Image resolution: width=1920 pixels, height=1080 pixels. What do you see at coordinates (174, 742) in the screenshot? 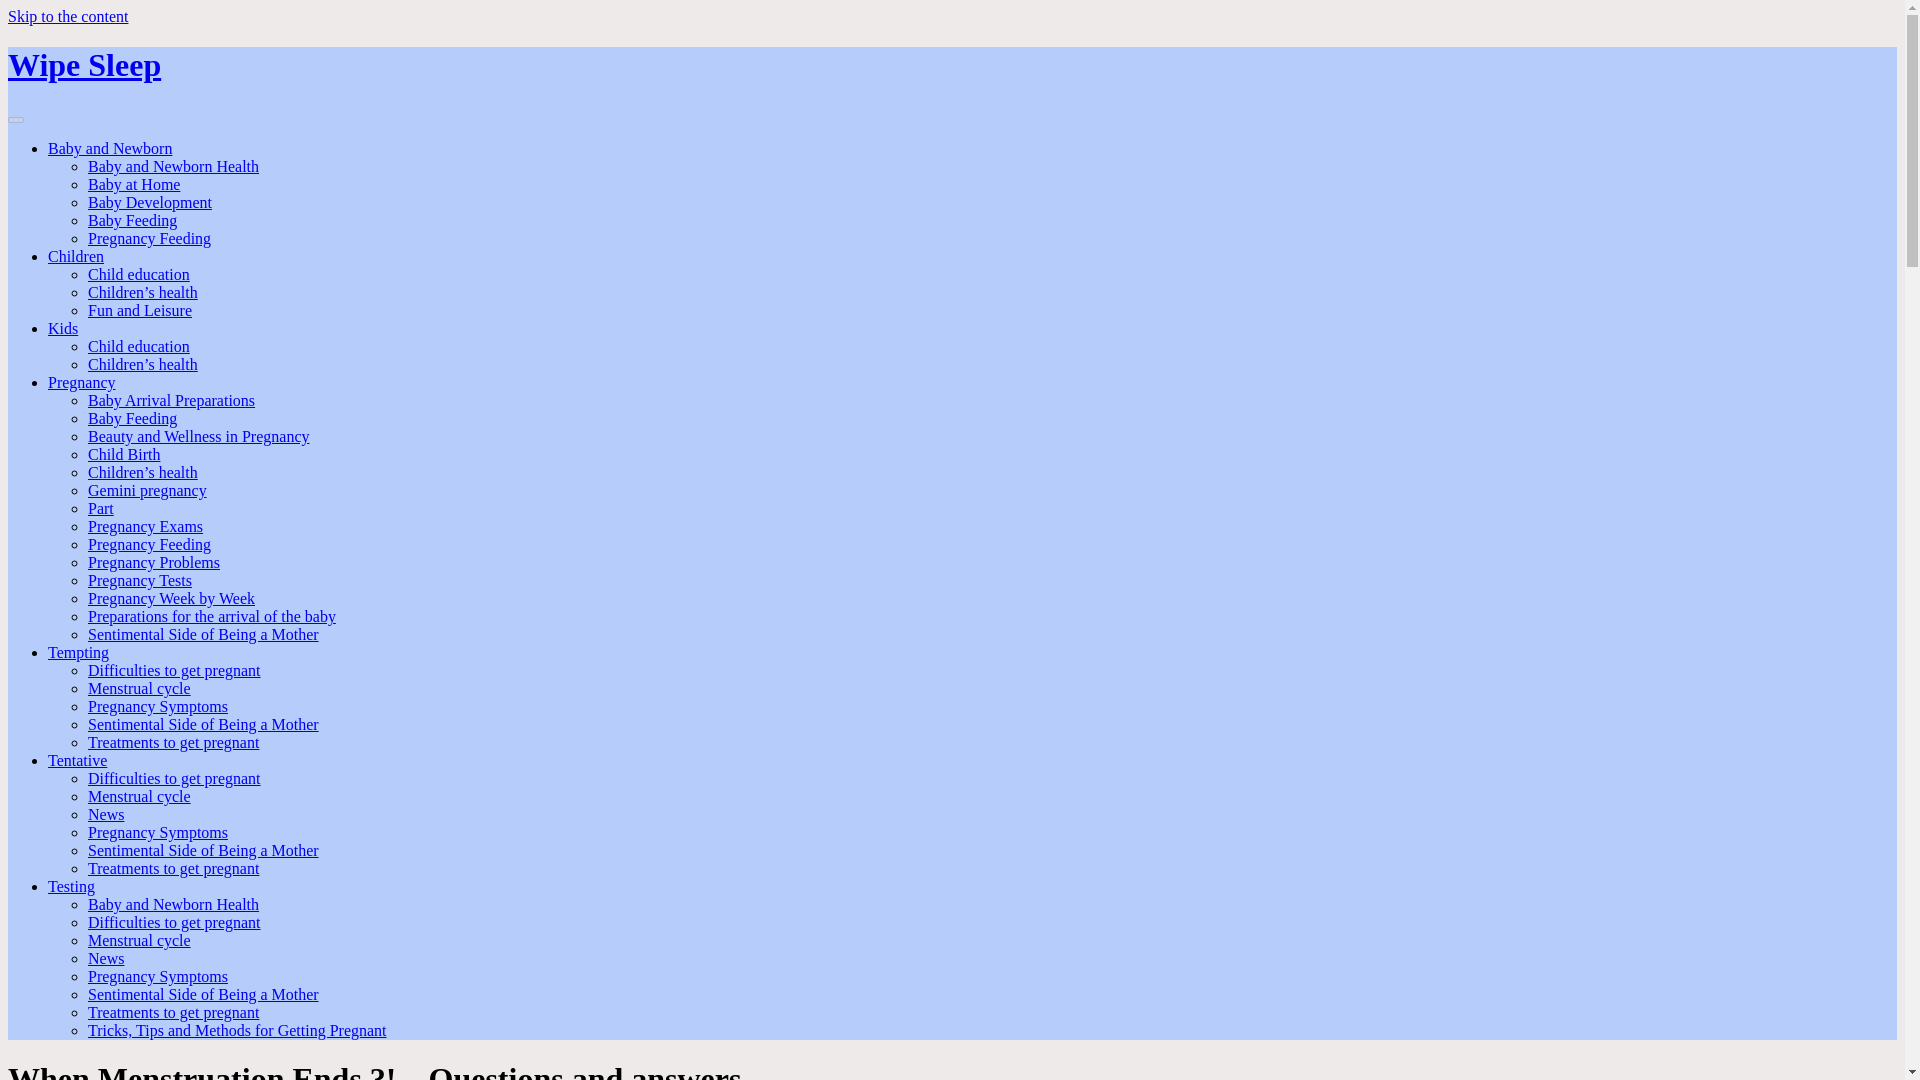
I see `Treatments to get pregnant` at bounding box center [174, 742].